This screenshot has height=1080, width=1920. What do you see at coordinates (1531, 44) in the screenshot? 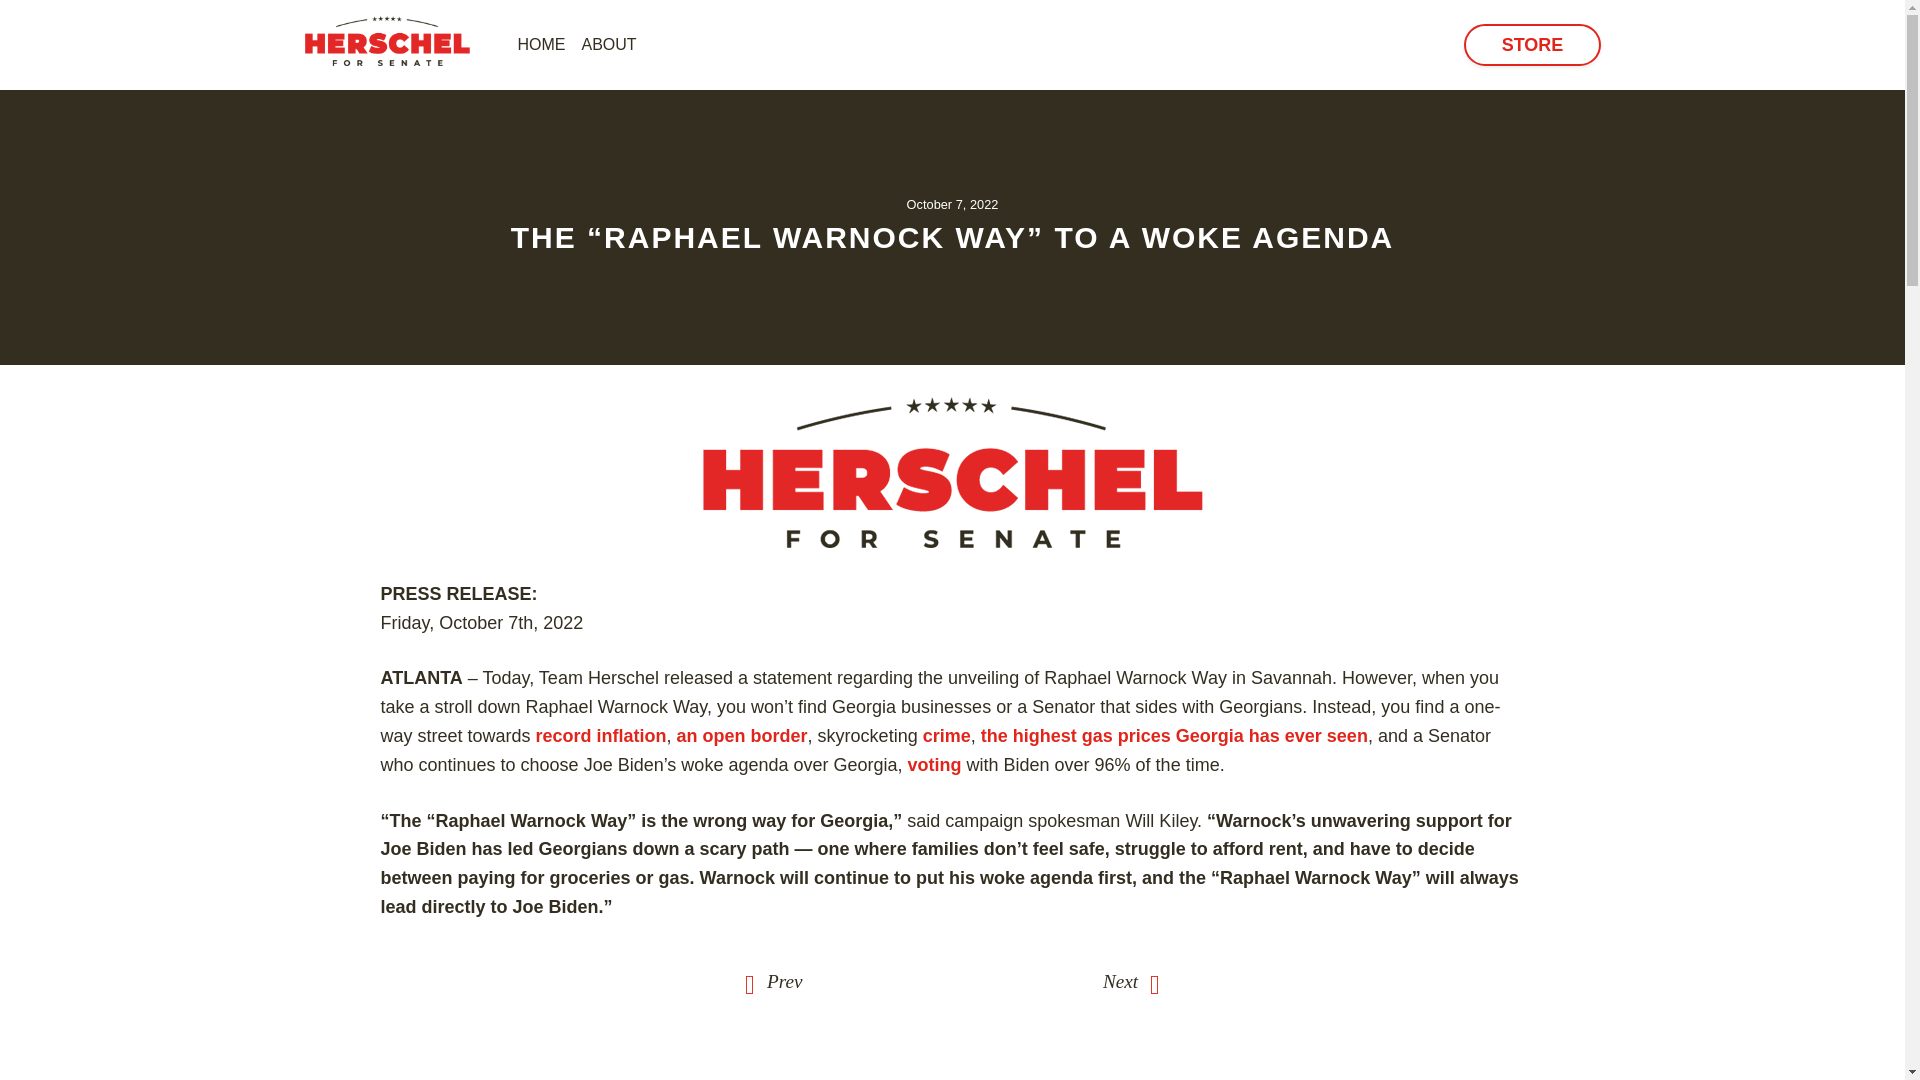
I see `STORE` at bounding box center [1531, 44].